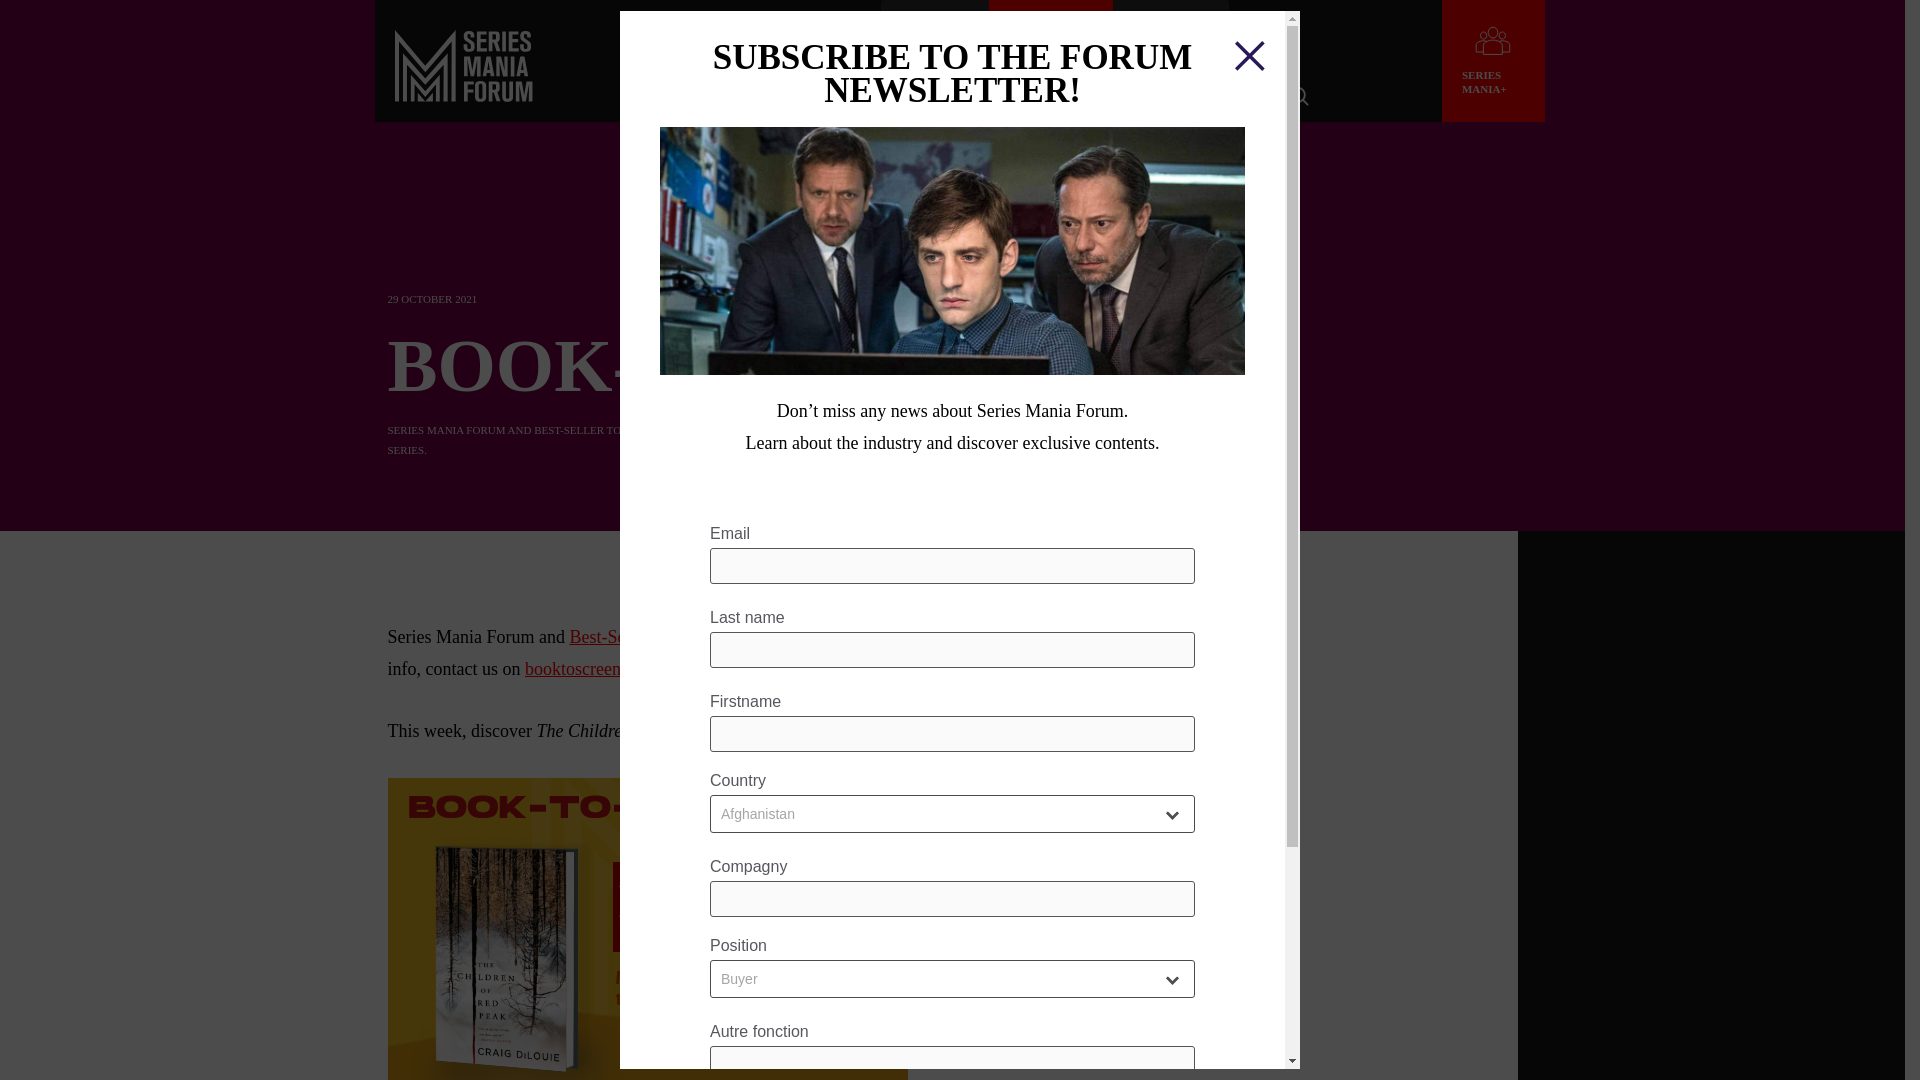 The image size is (1920, 1080). What do you see at coordinates (934, 35) in the screenshot?
I see `FESTIVAL` at bounding box center [934, 35].